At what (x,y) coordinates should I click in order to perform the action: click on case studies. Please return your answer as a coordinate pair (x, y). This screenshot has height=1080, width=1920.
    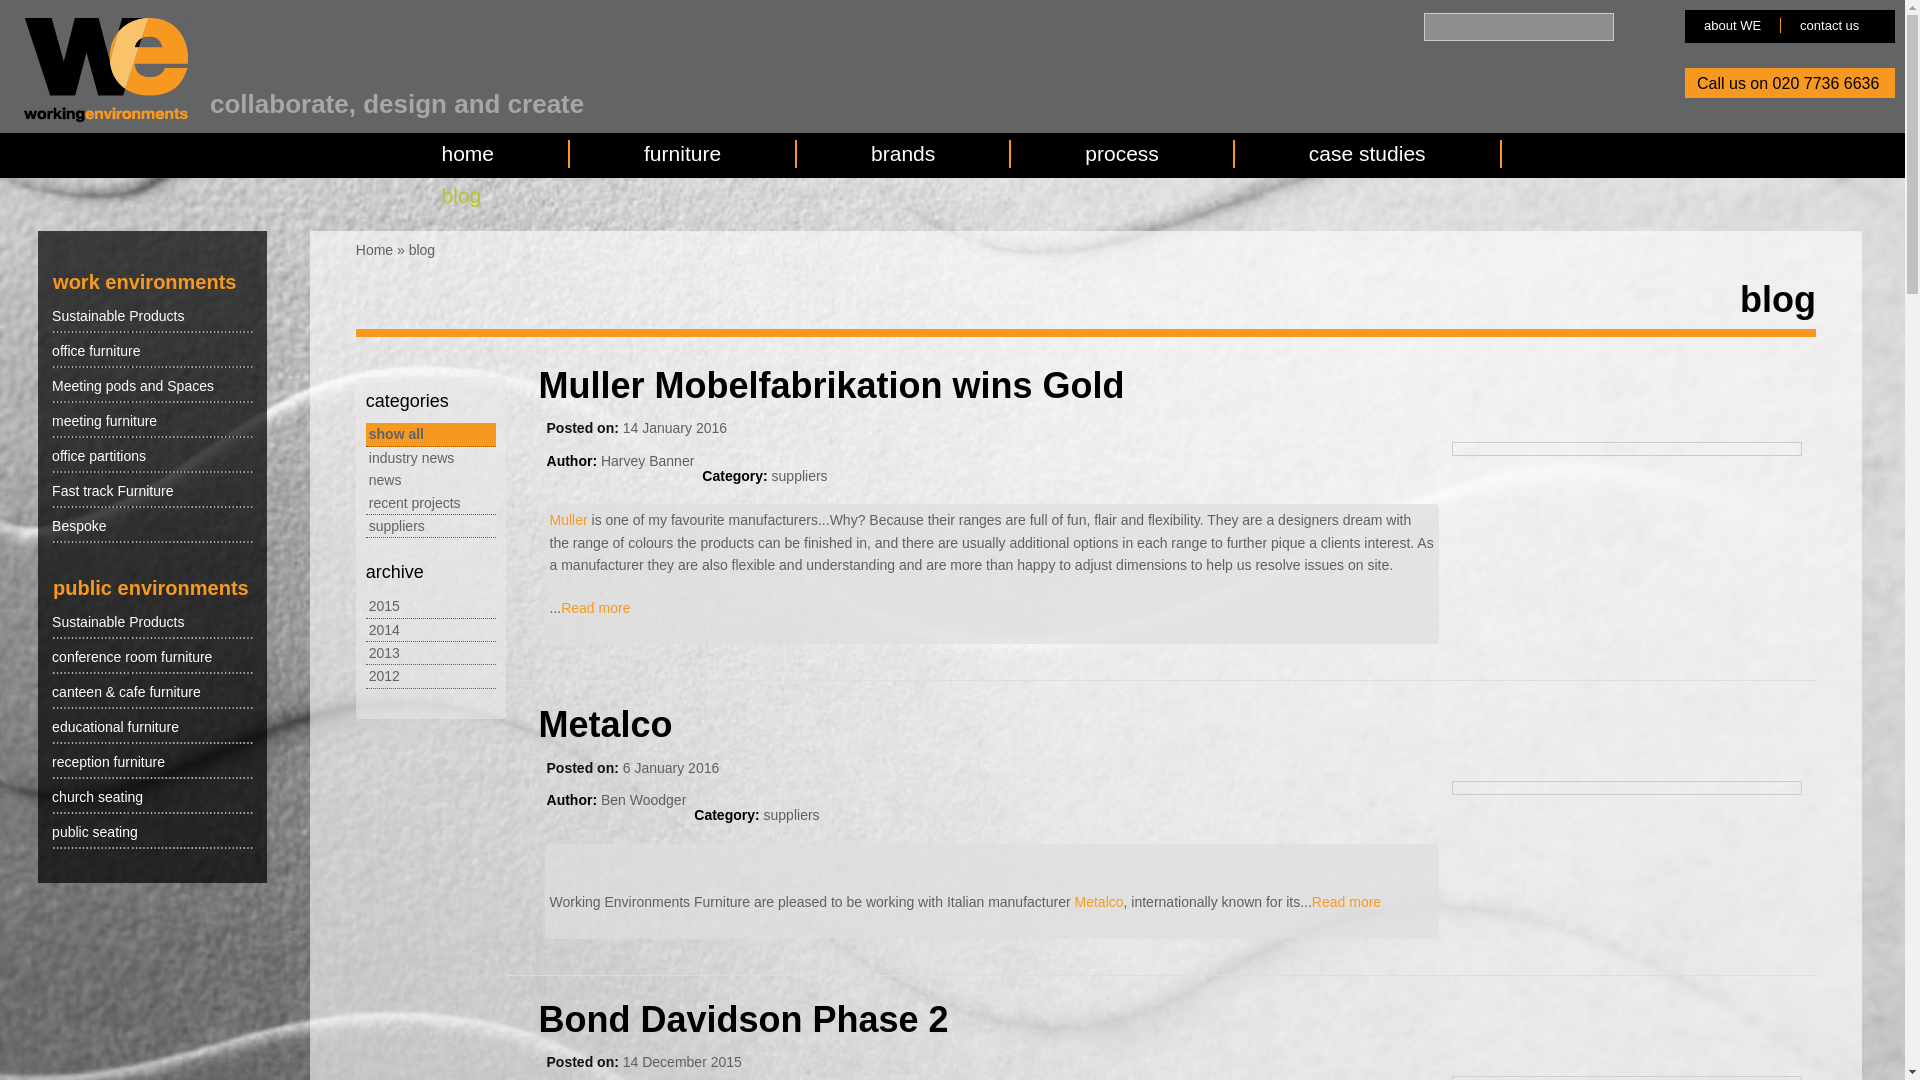
    Looking at the image, I should click on (1368, 154).